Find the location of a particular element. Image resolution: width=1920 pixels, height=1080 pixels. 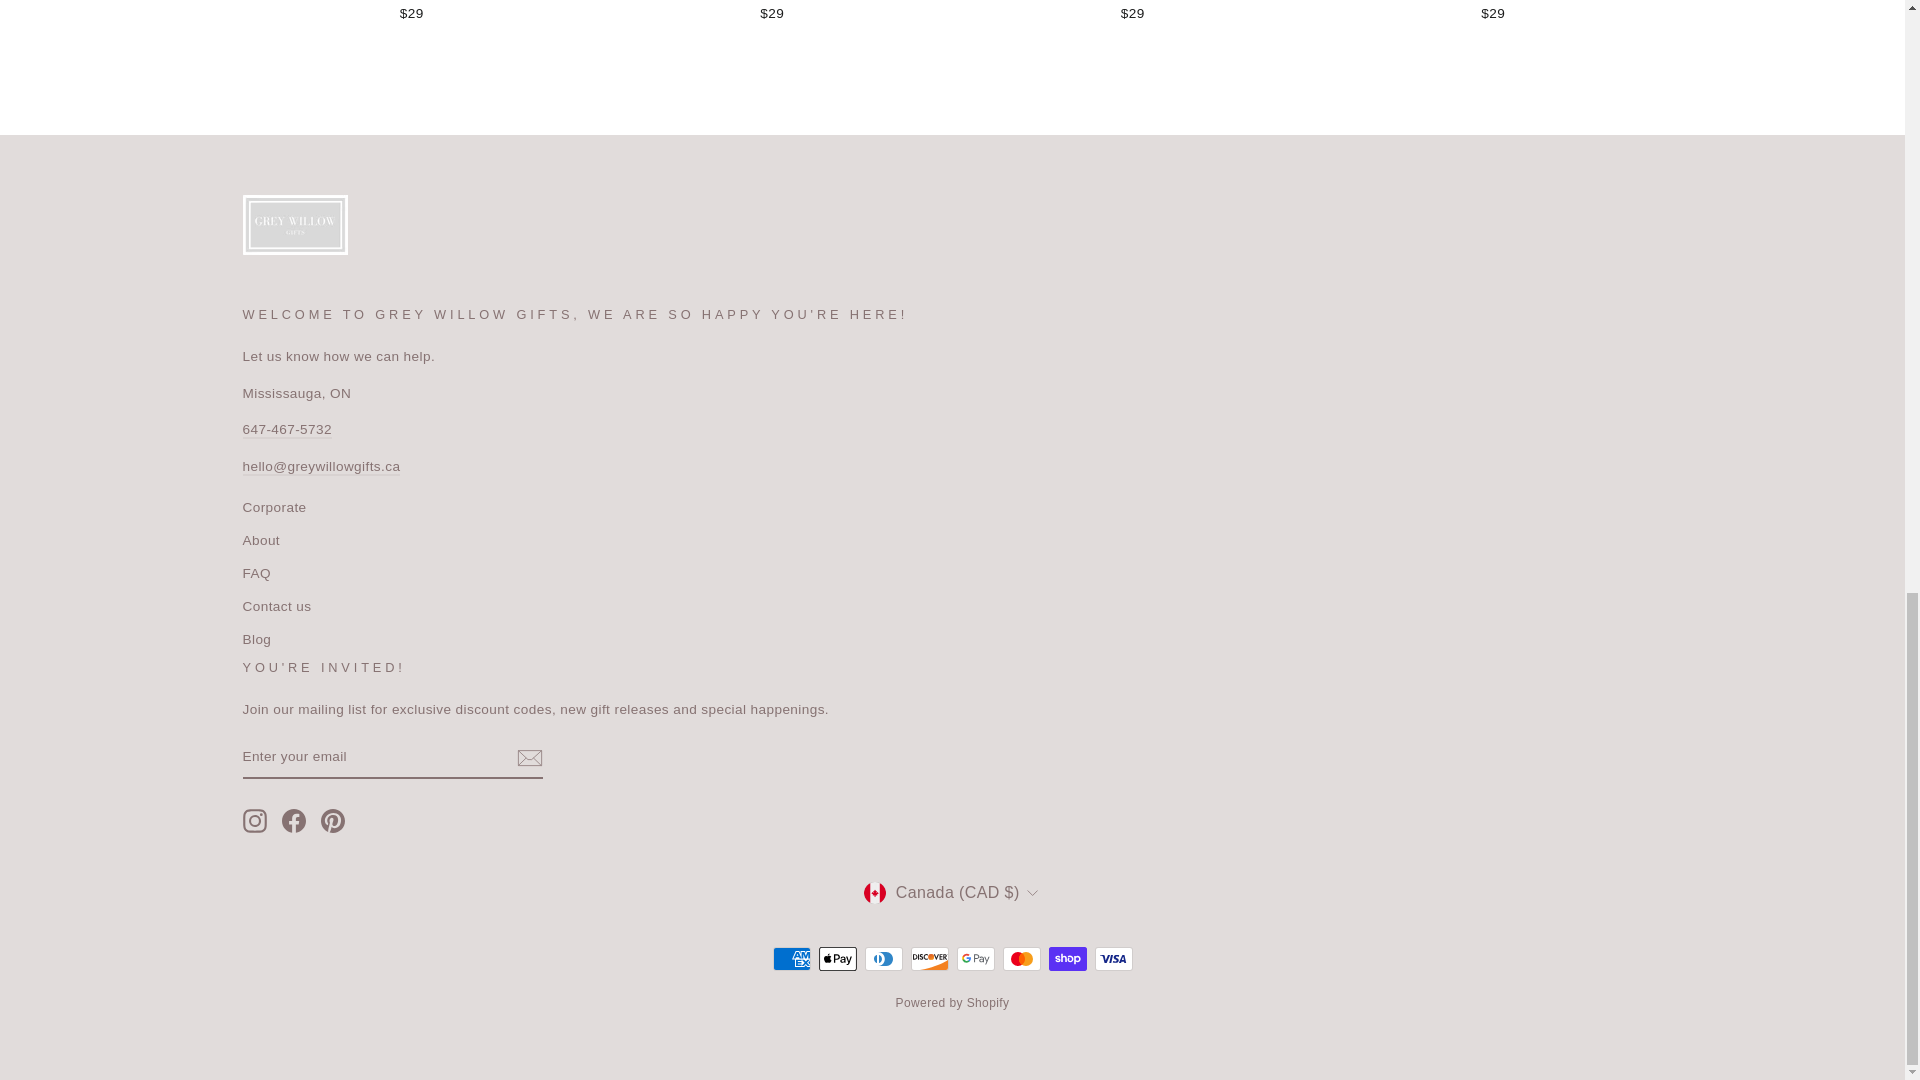

American Express is located at coordinates (790, 958).